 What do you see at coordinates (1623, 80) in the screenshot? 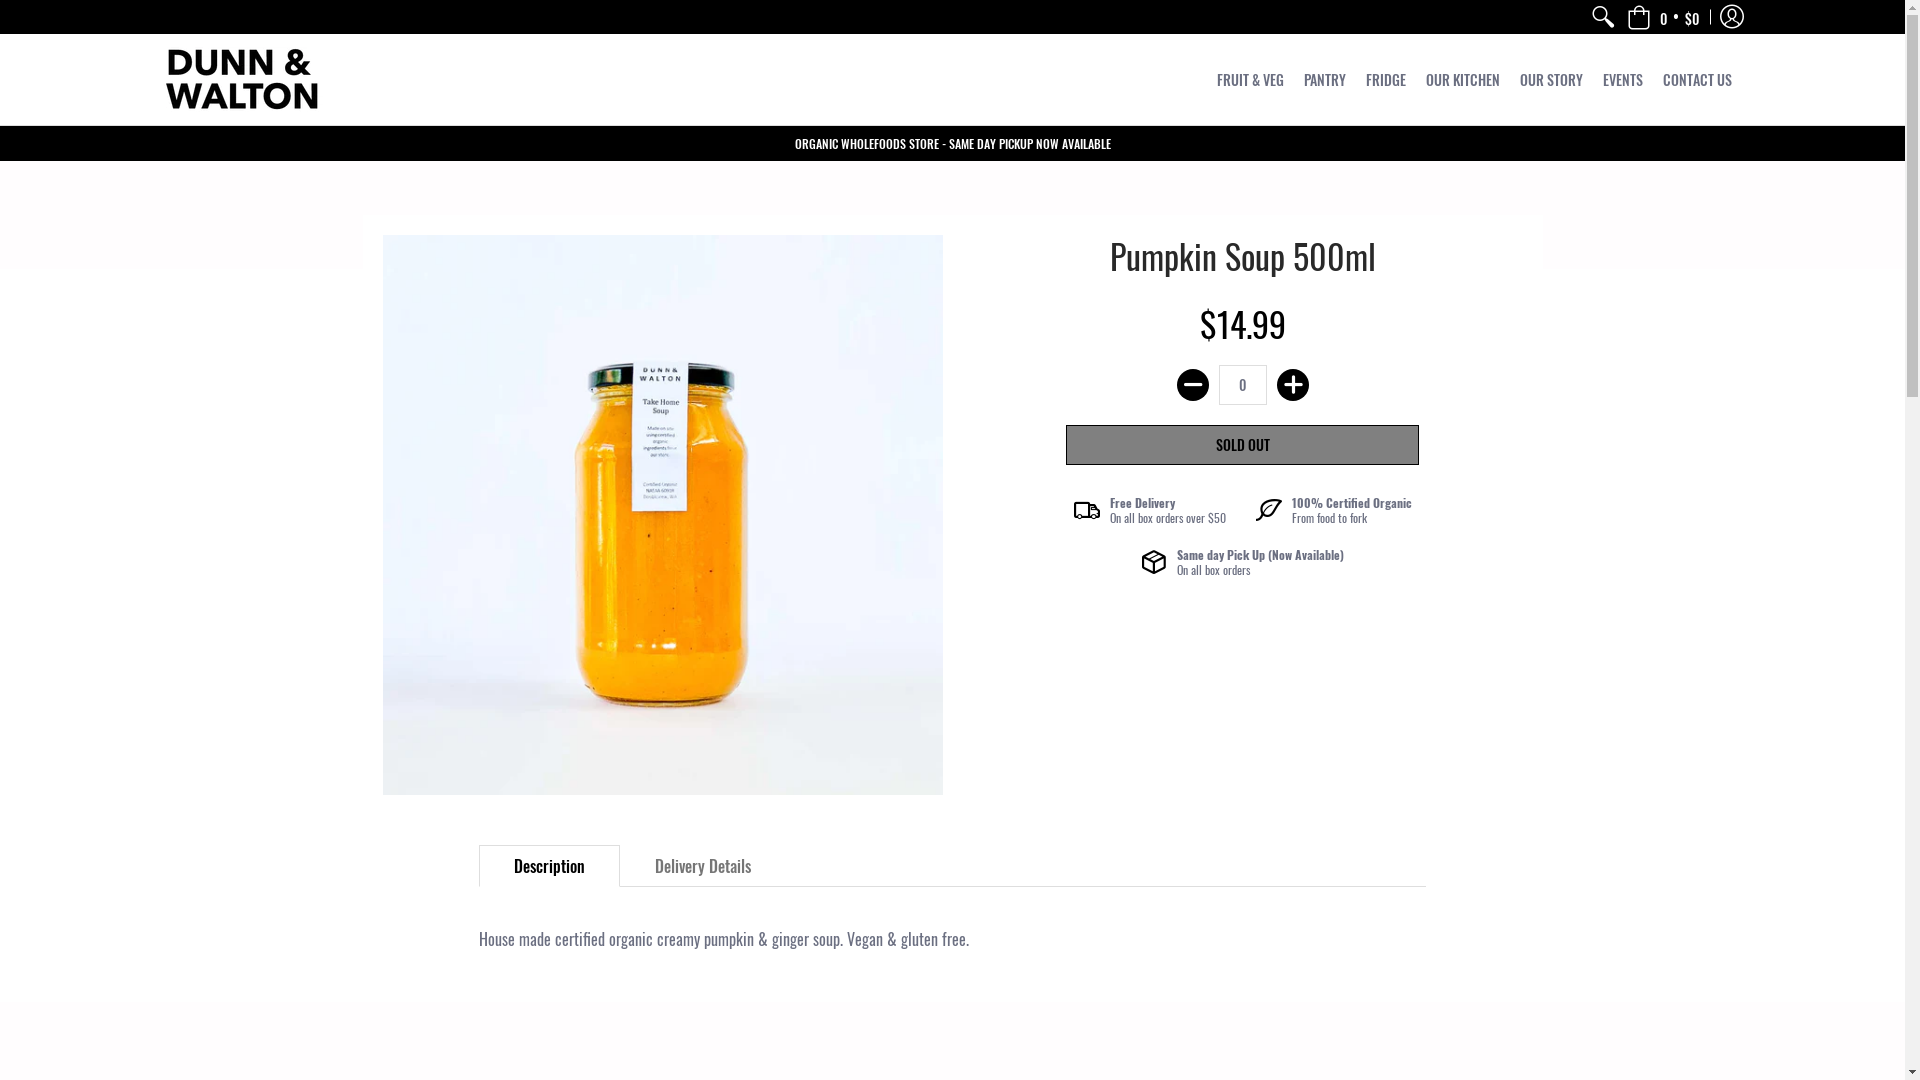
I see `EVENTS` at bounding box center [1623, 80].